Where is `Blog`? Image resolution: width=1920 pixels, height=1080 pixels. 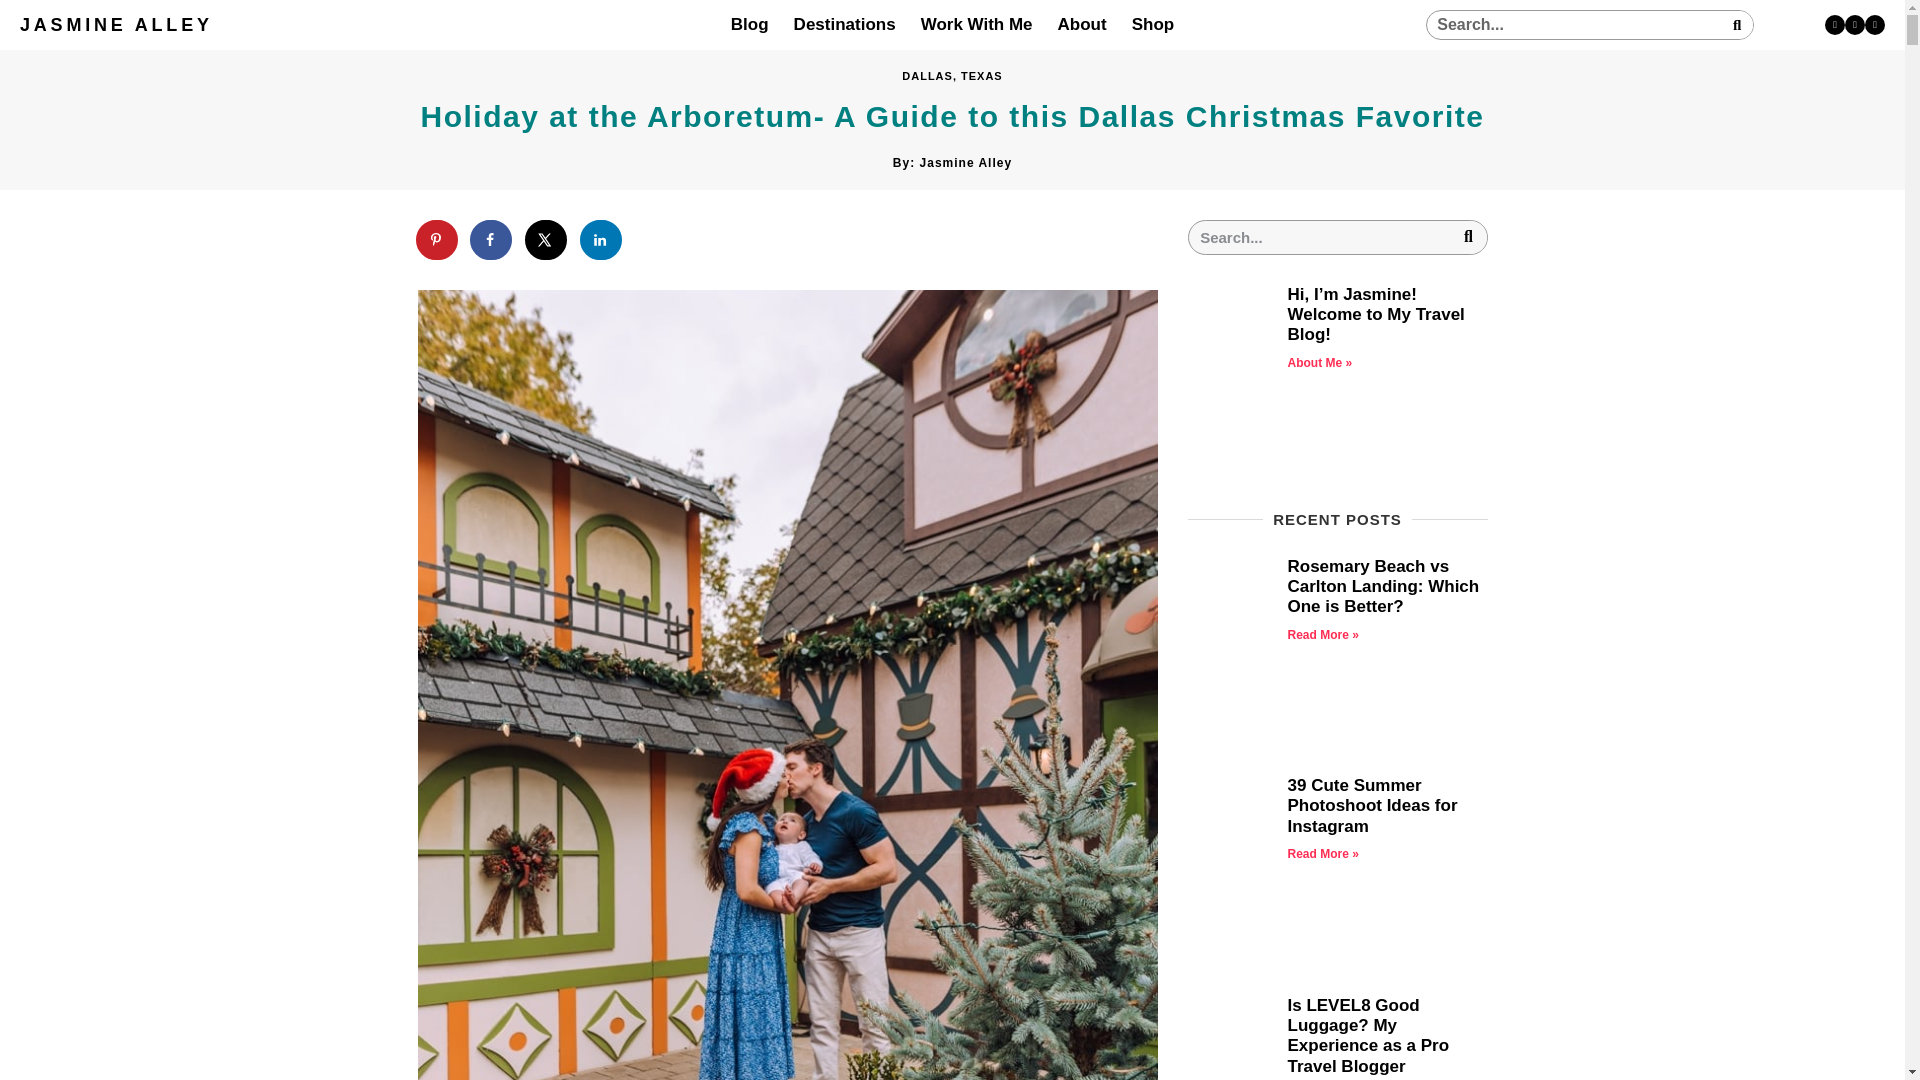
Blog is located at coordinates (750, 24).